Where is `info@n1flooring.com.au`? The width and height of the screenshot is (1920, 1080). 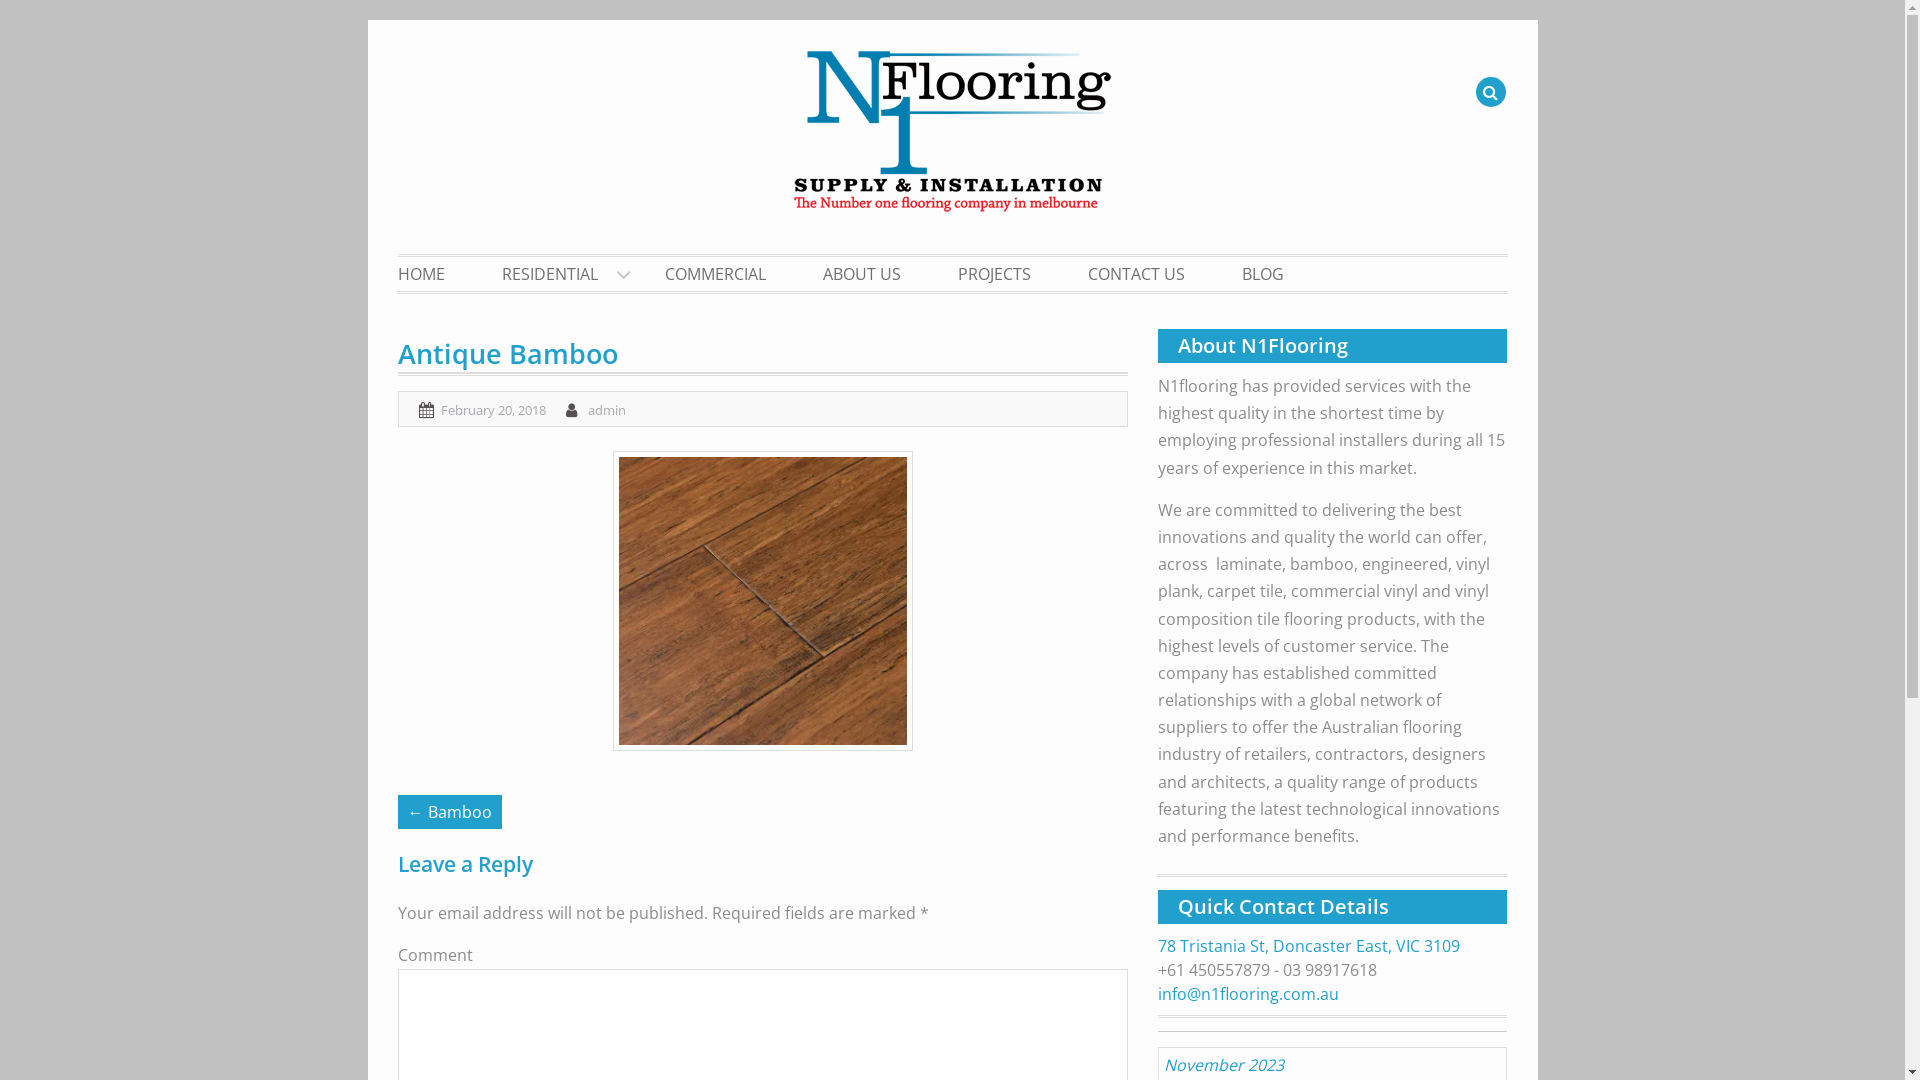 info@n1flooring.com.au is located at coordinates (1248, 994).